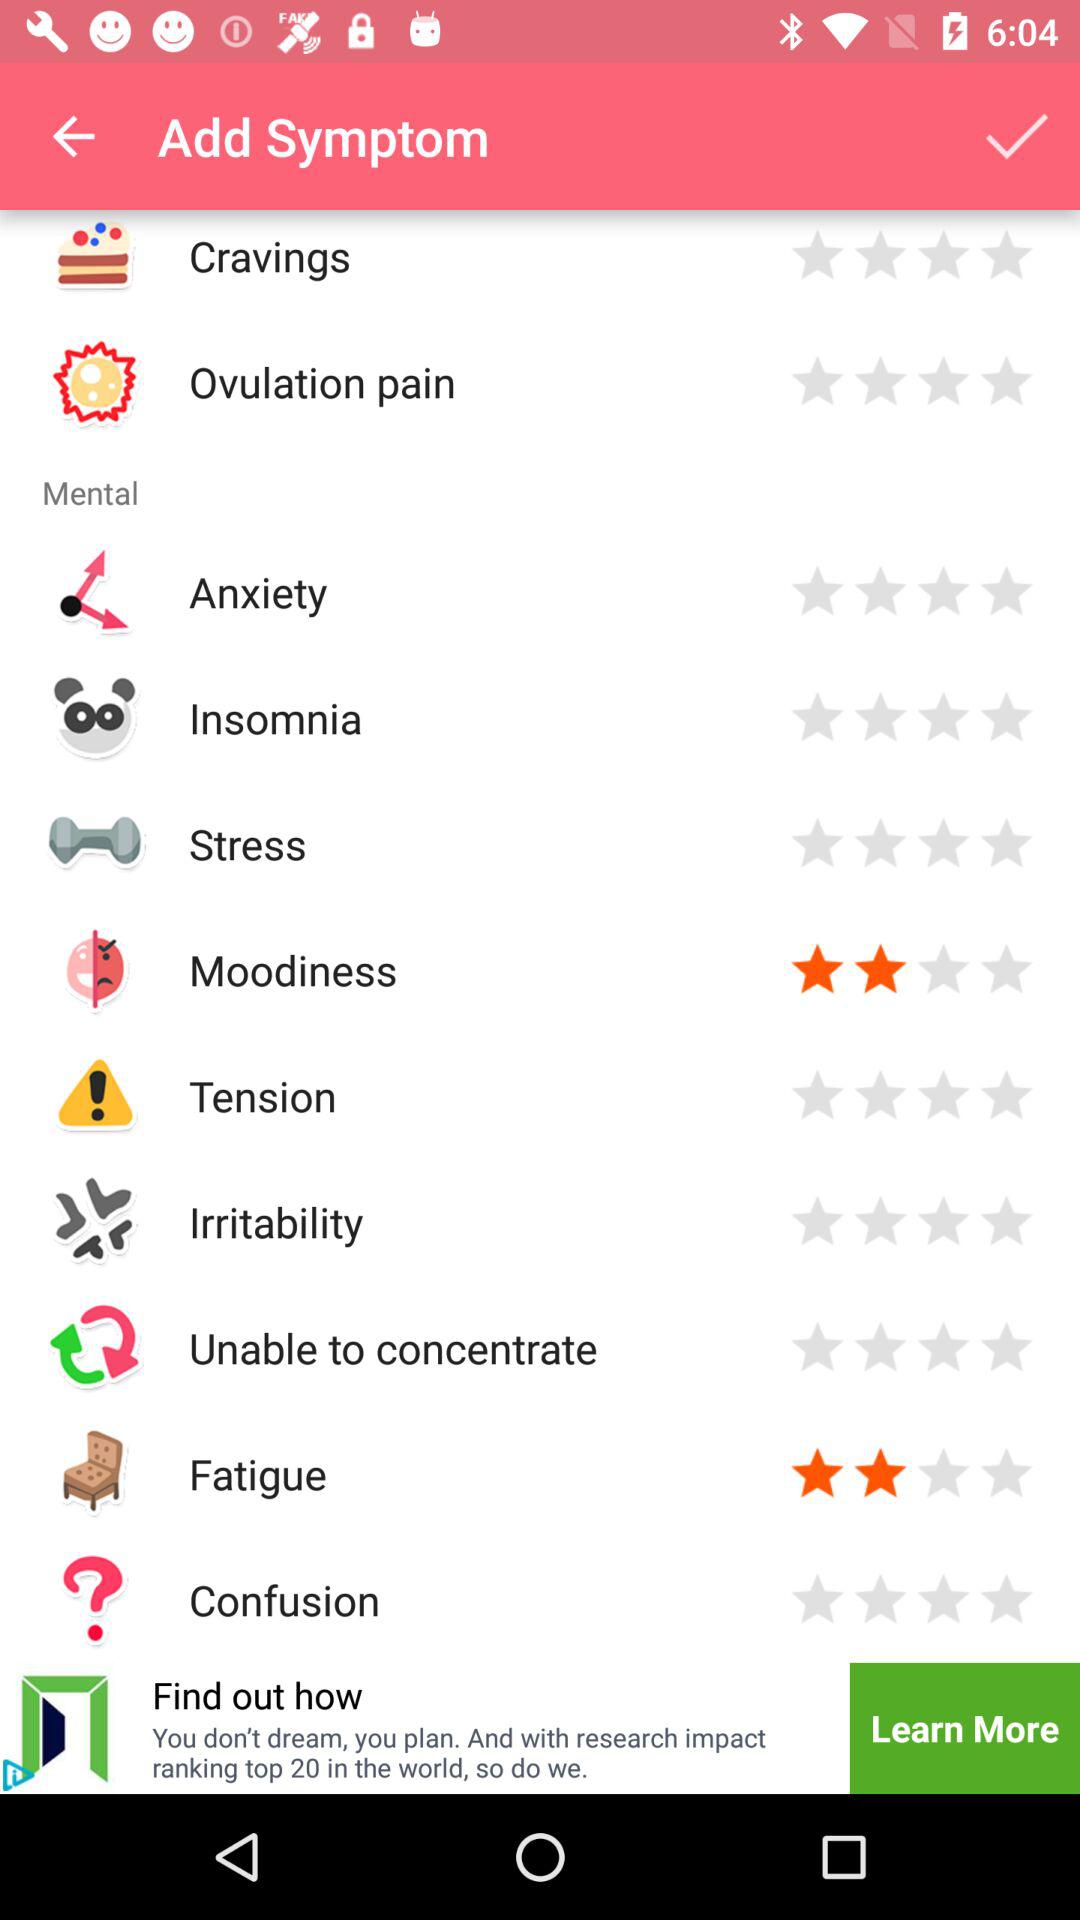 Image resolution: width=1080 pixels, height=1920 pixels. I want to click on star rating, so click(818, 970).